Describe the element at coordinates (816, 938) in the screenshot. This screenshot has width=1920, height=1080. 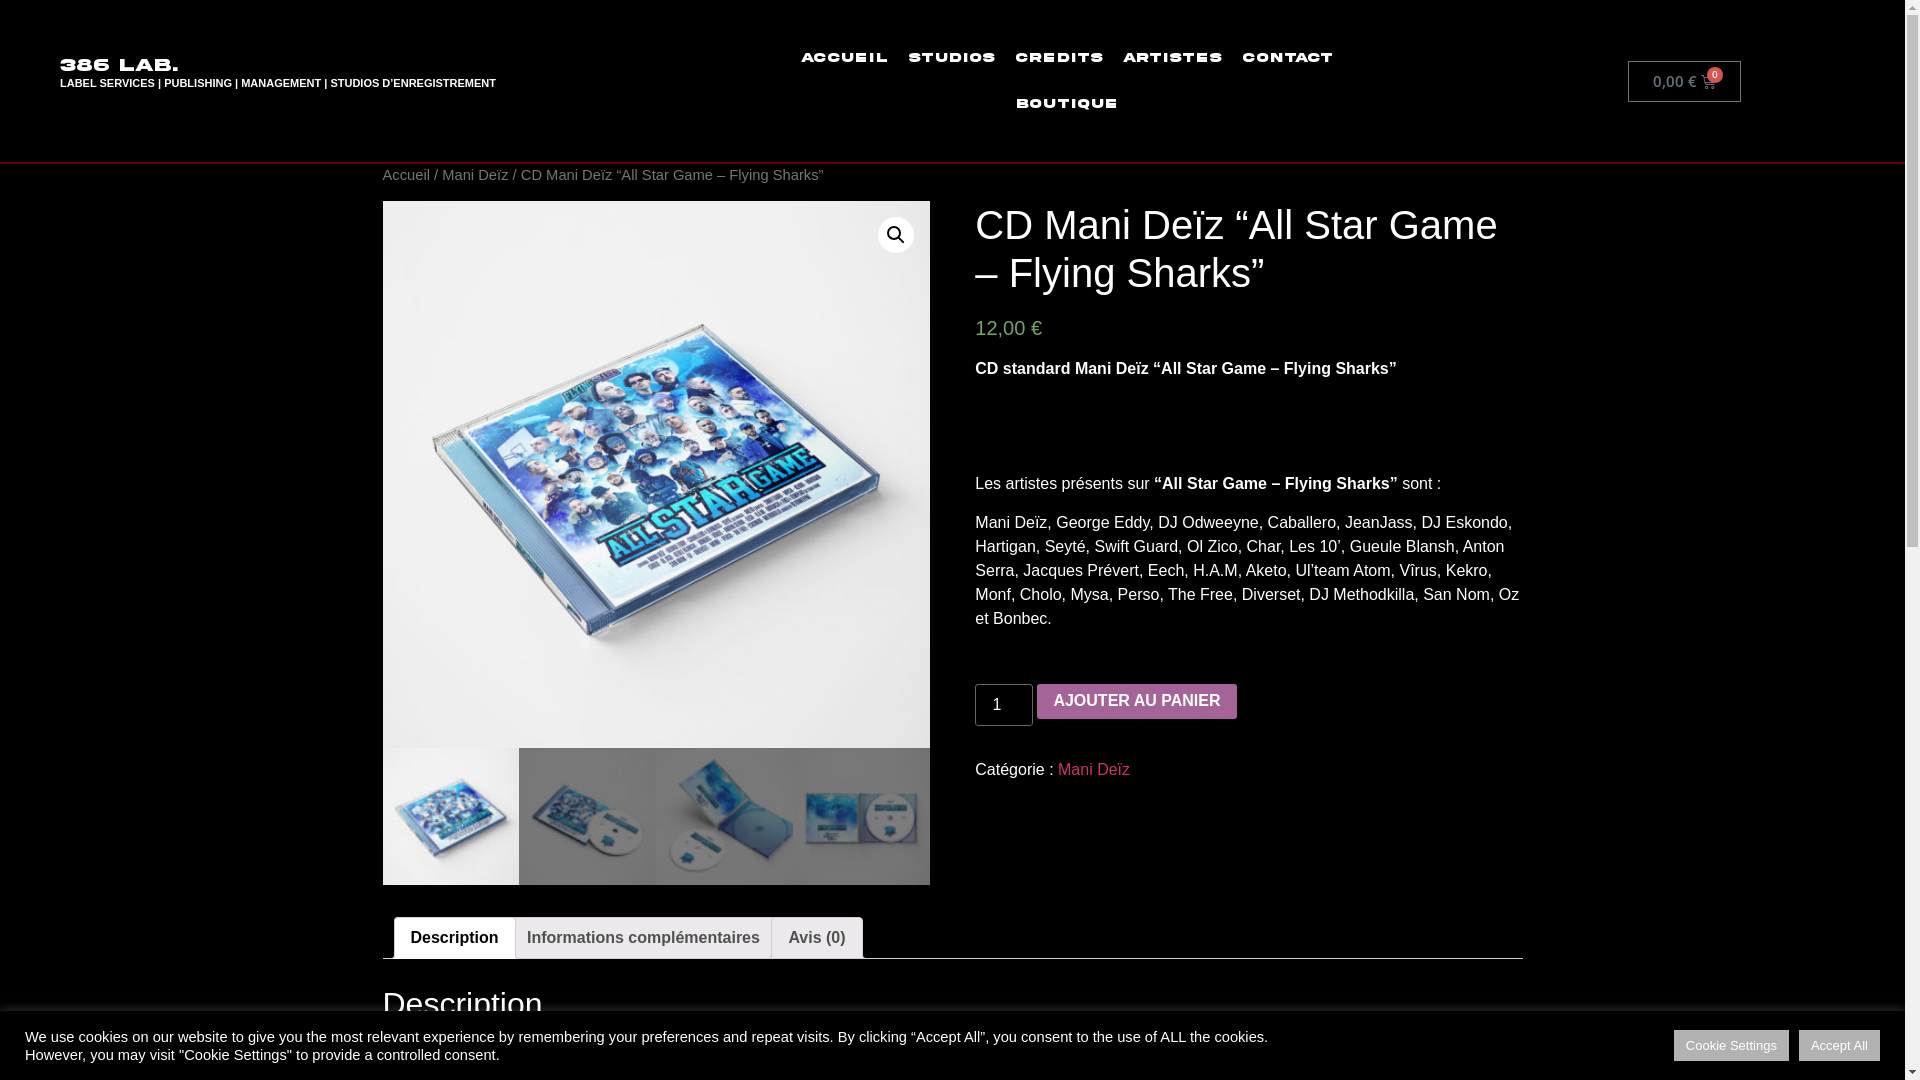
I see `Avis (0)` at that location.